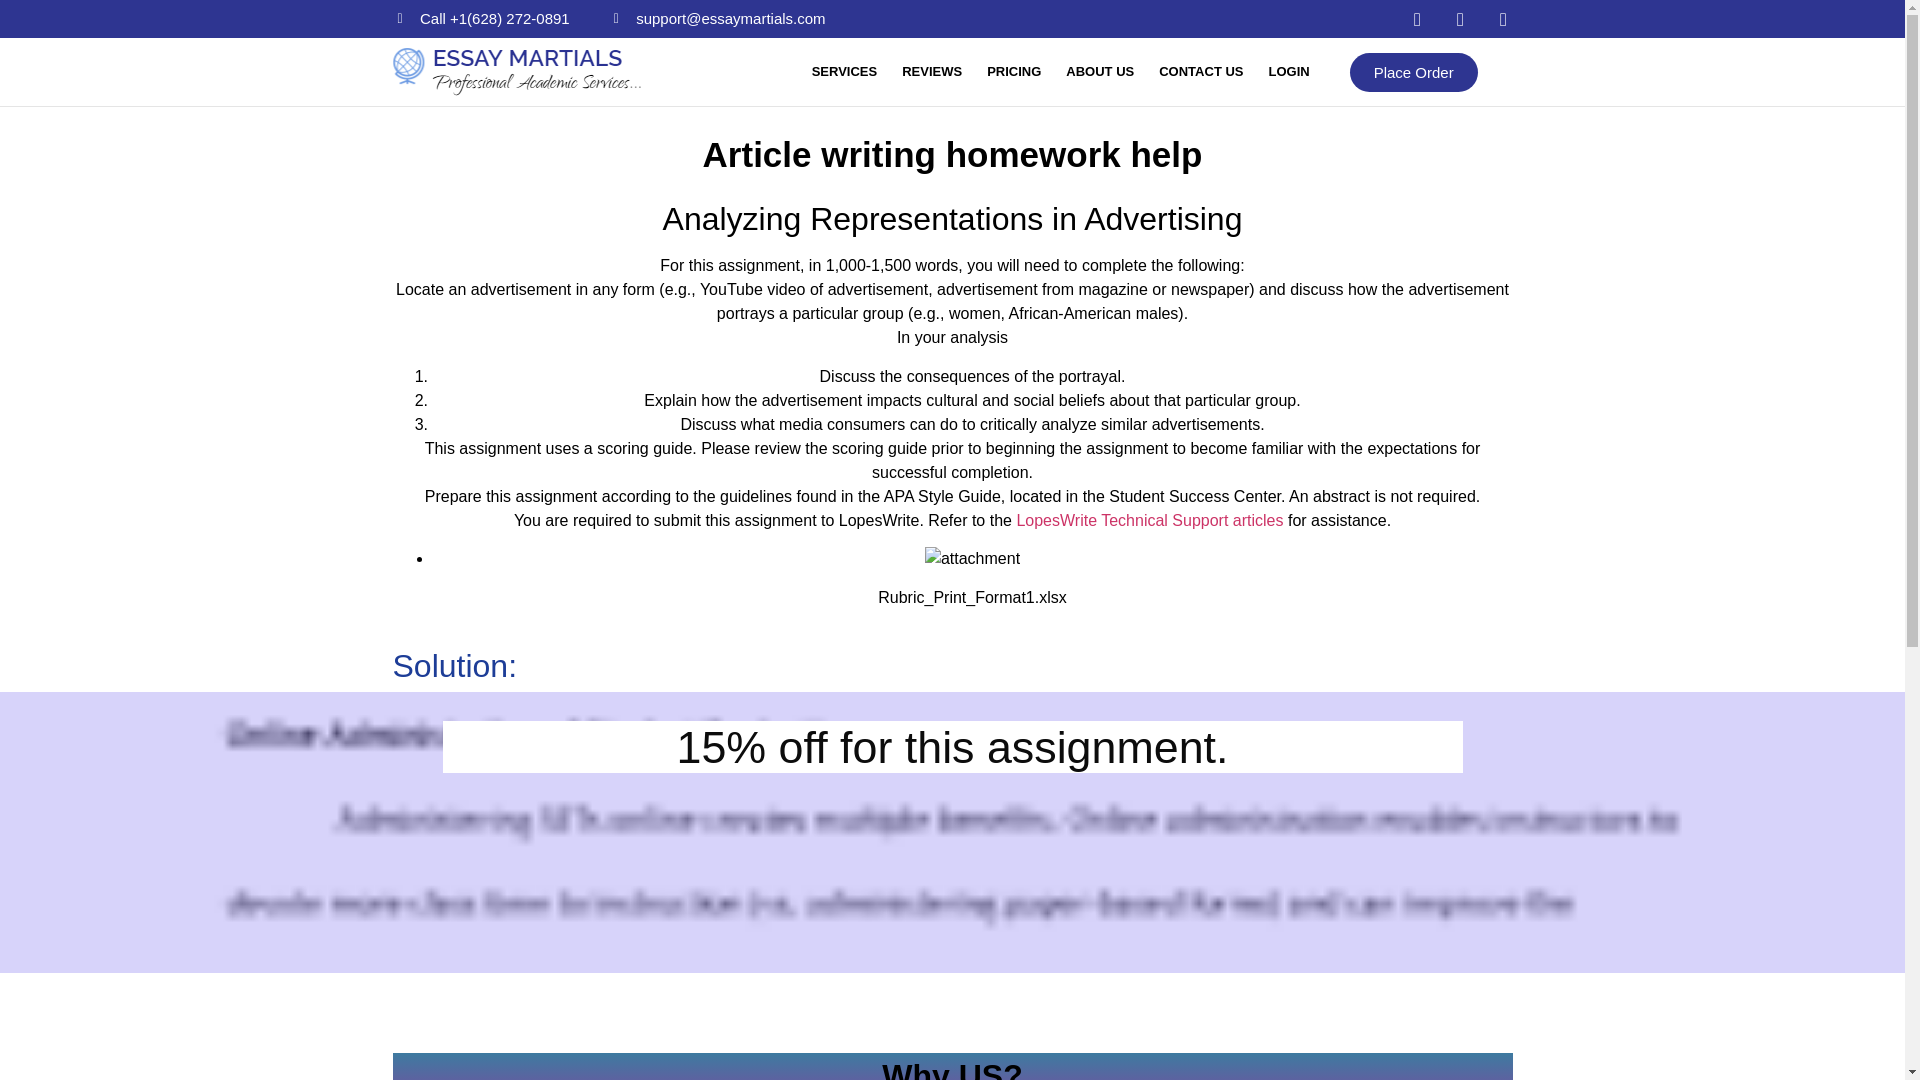  What do you see at coordinates (931, 72) in the screenshot?
I see `REVIEWS` at bounding box center [931, 72].